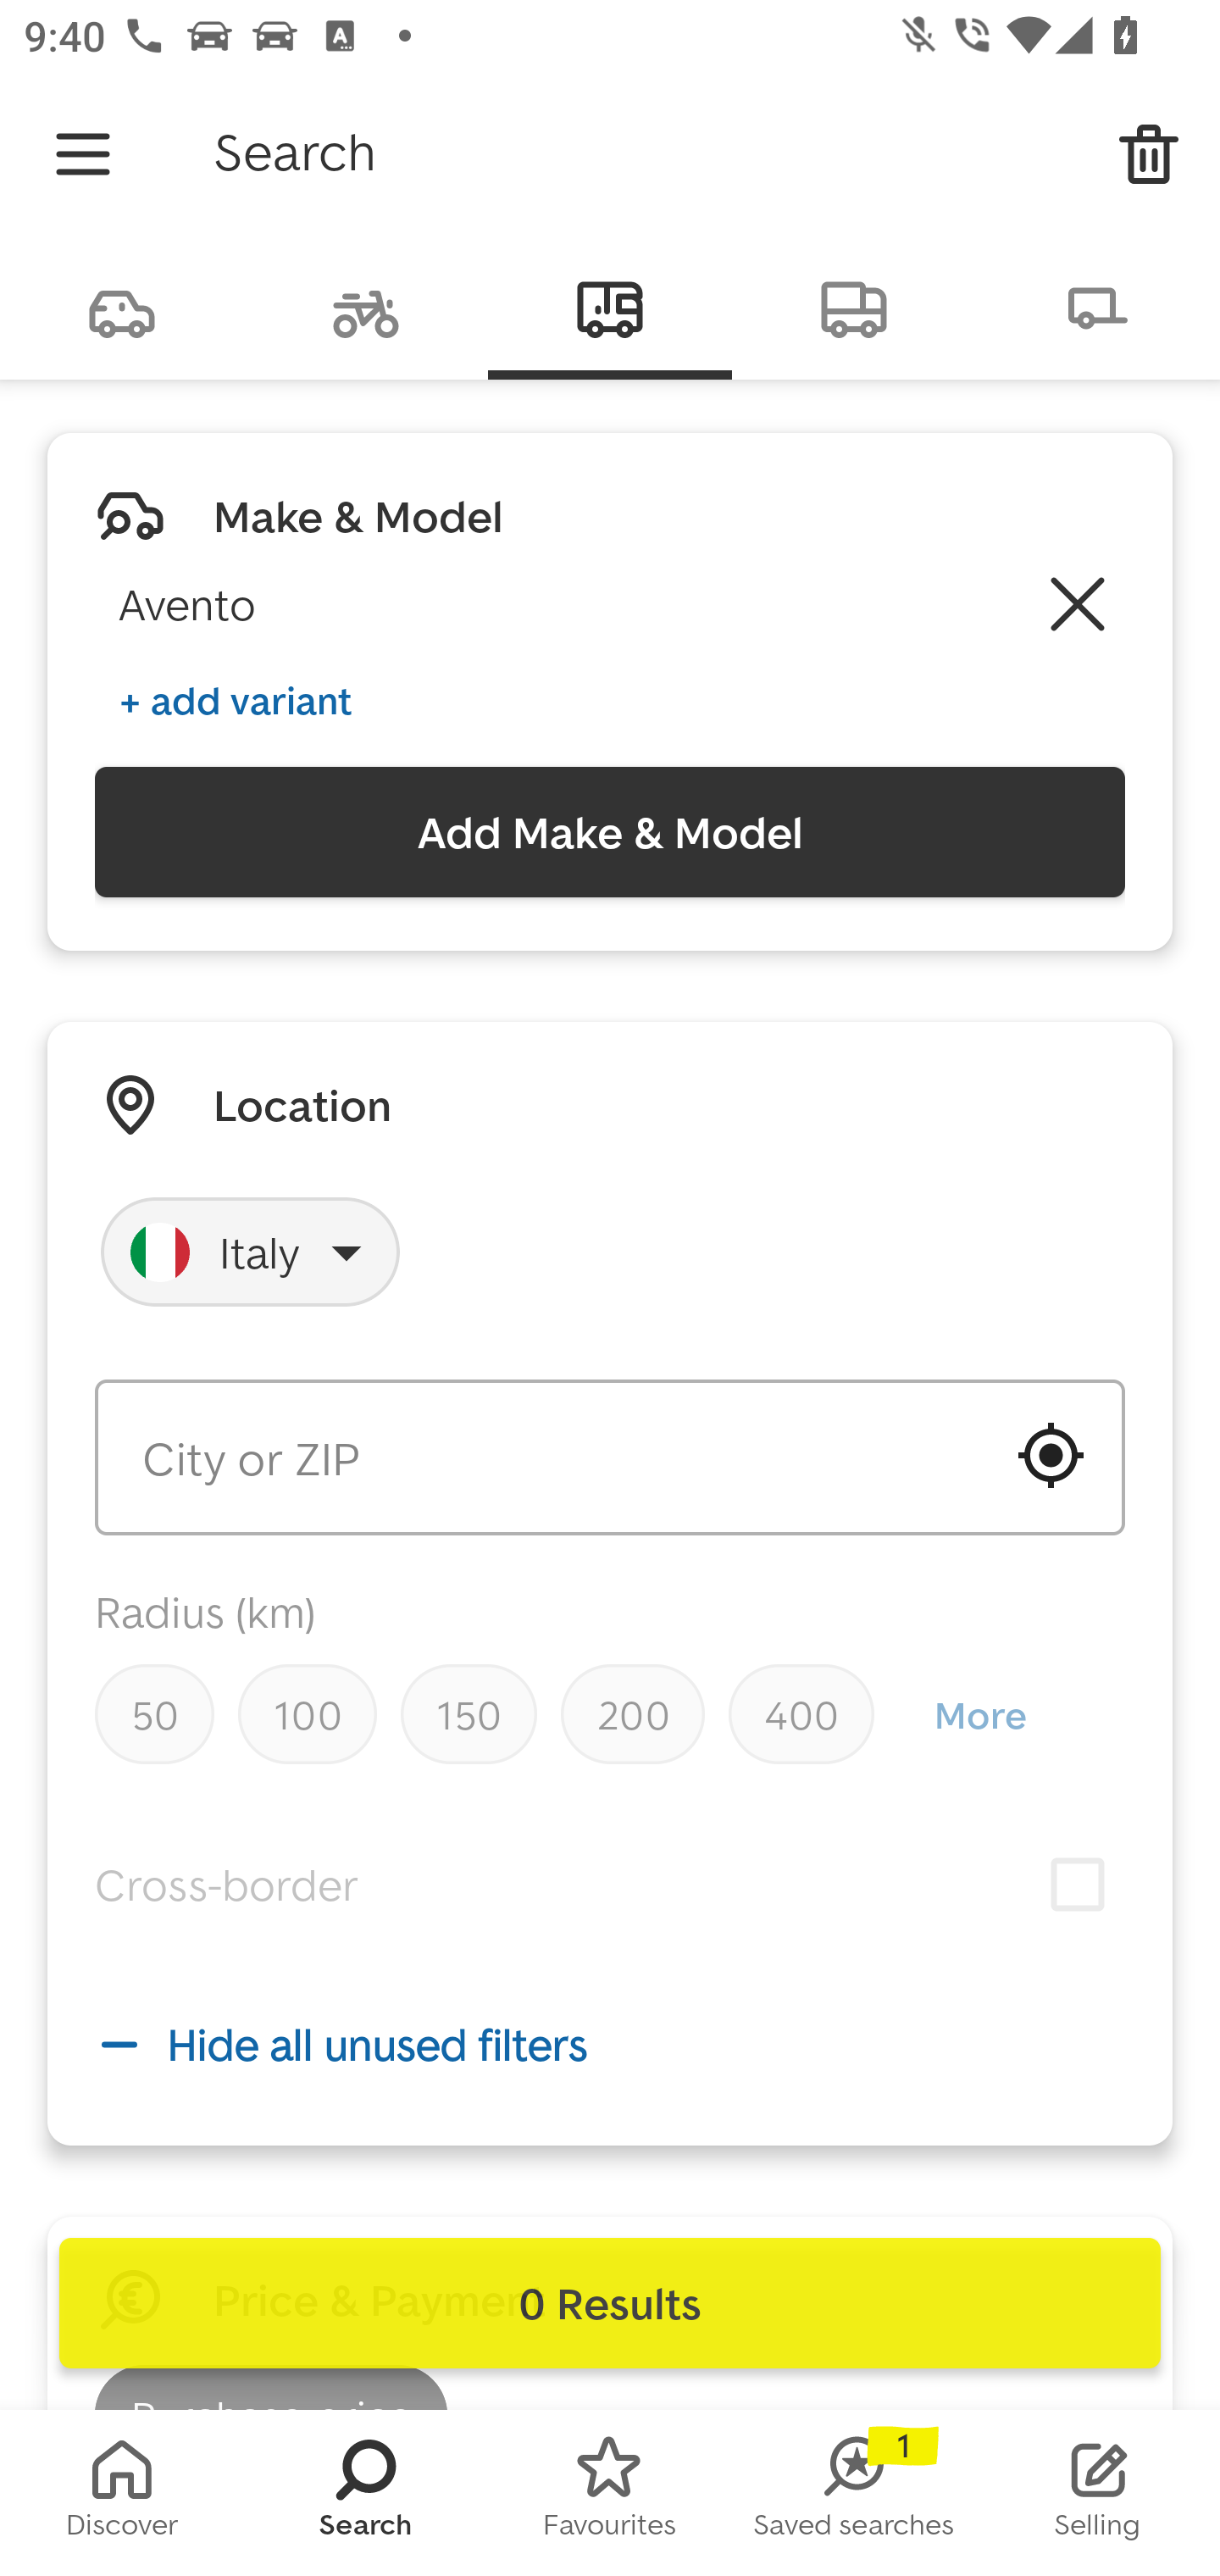 The height and width of the screenshot is (2576, 1220). Describe the element at coordinates (468, 1713) in the screenshot. I see `150` at that location.